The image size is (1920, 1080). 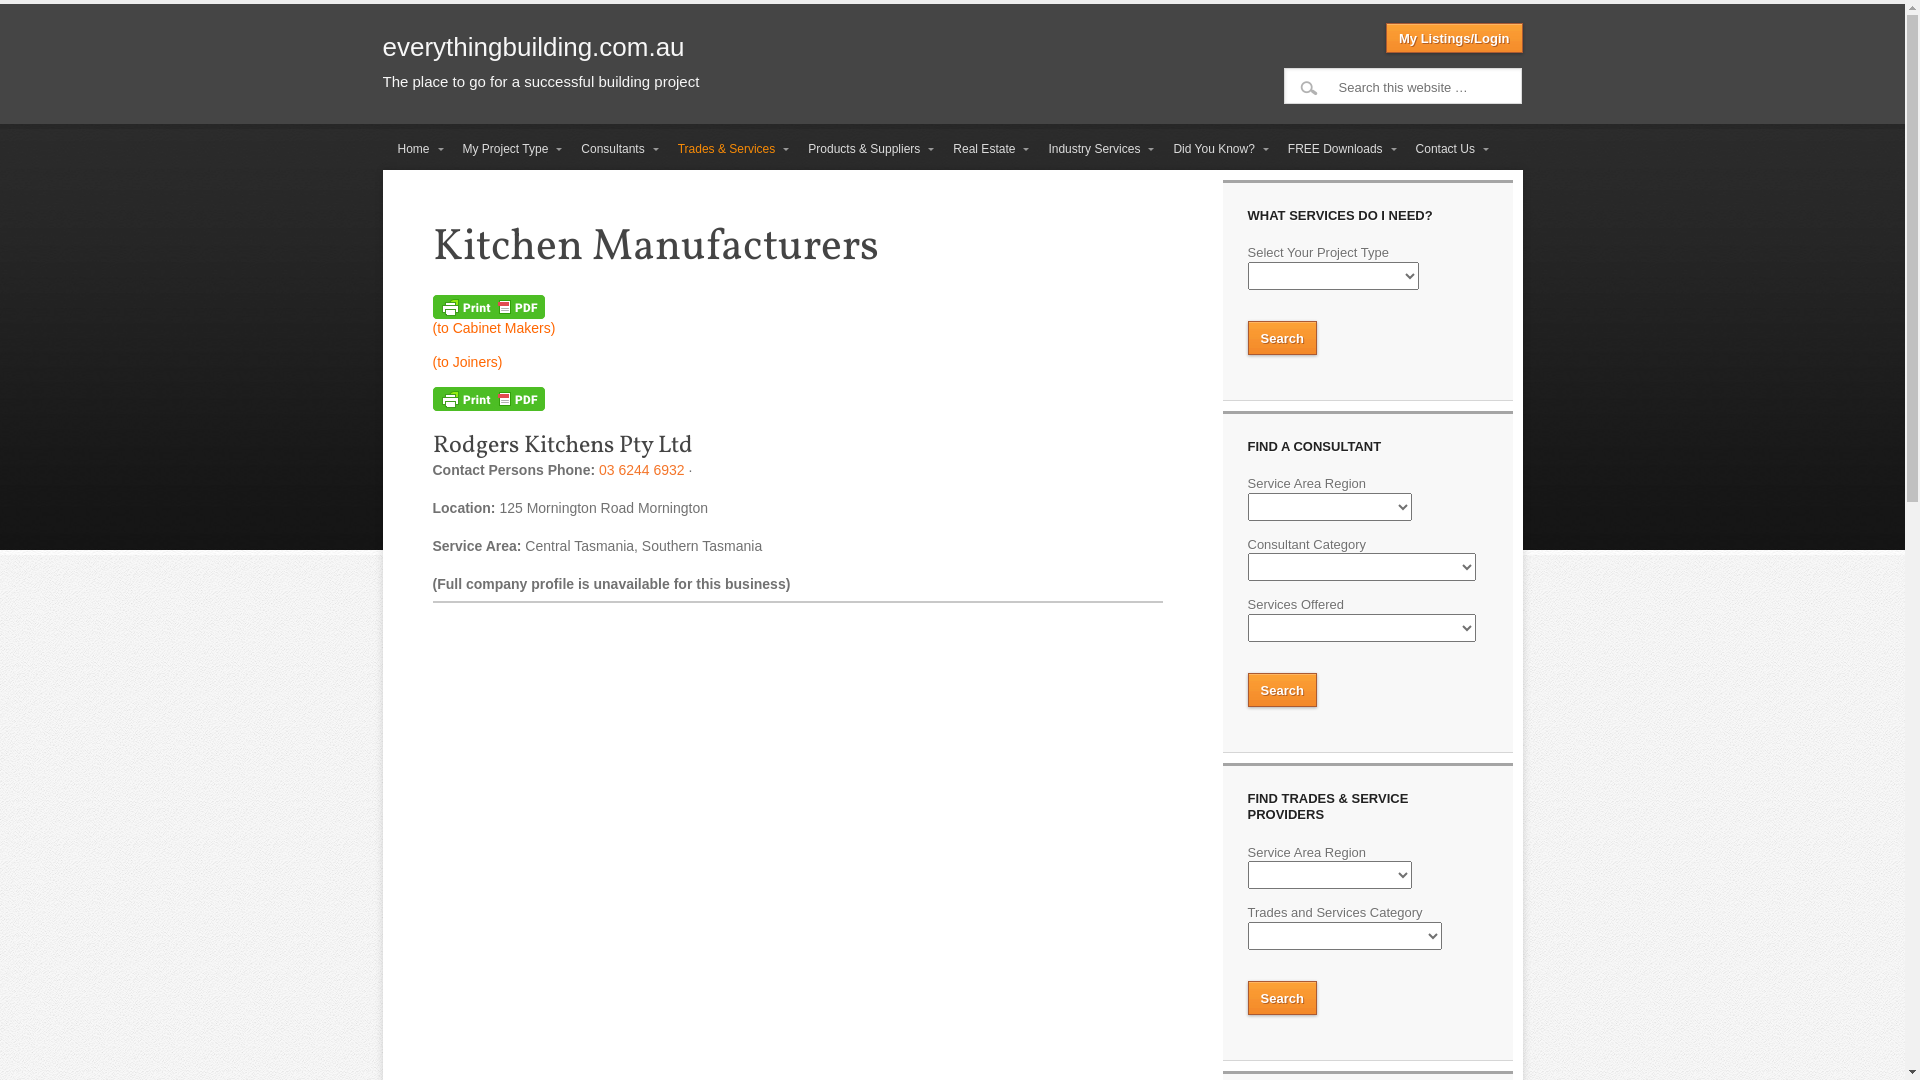 I want to click on My Project Type, so click(x=508, y=150).